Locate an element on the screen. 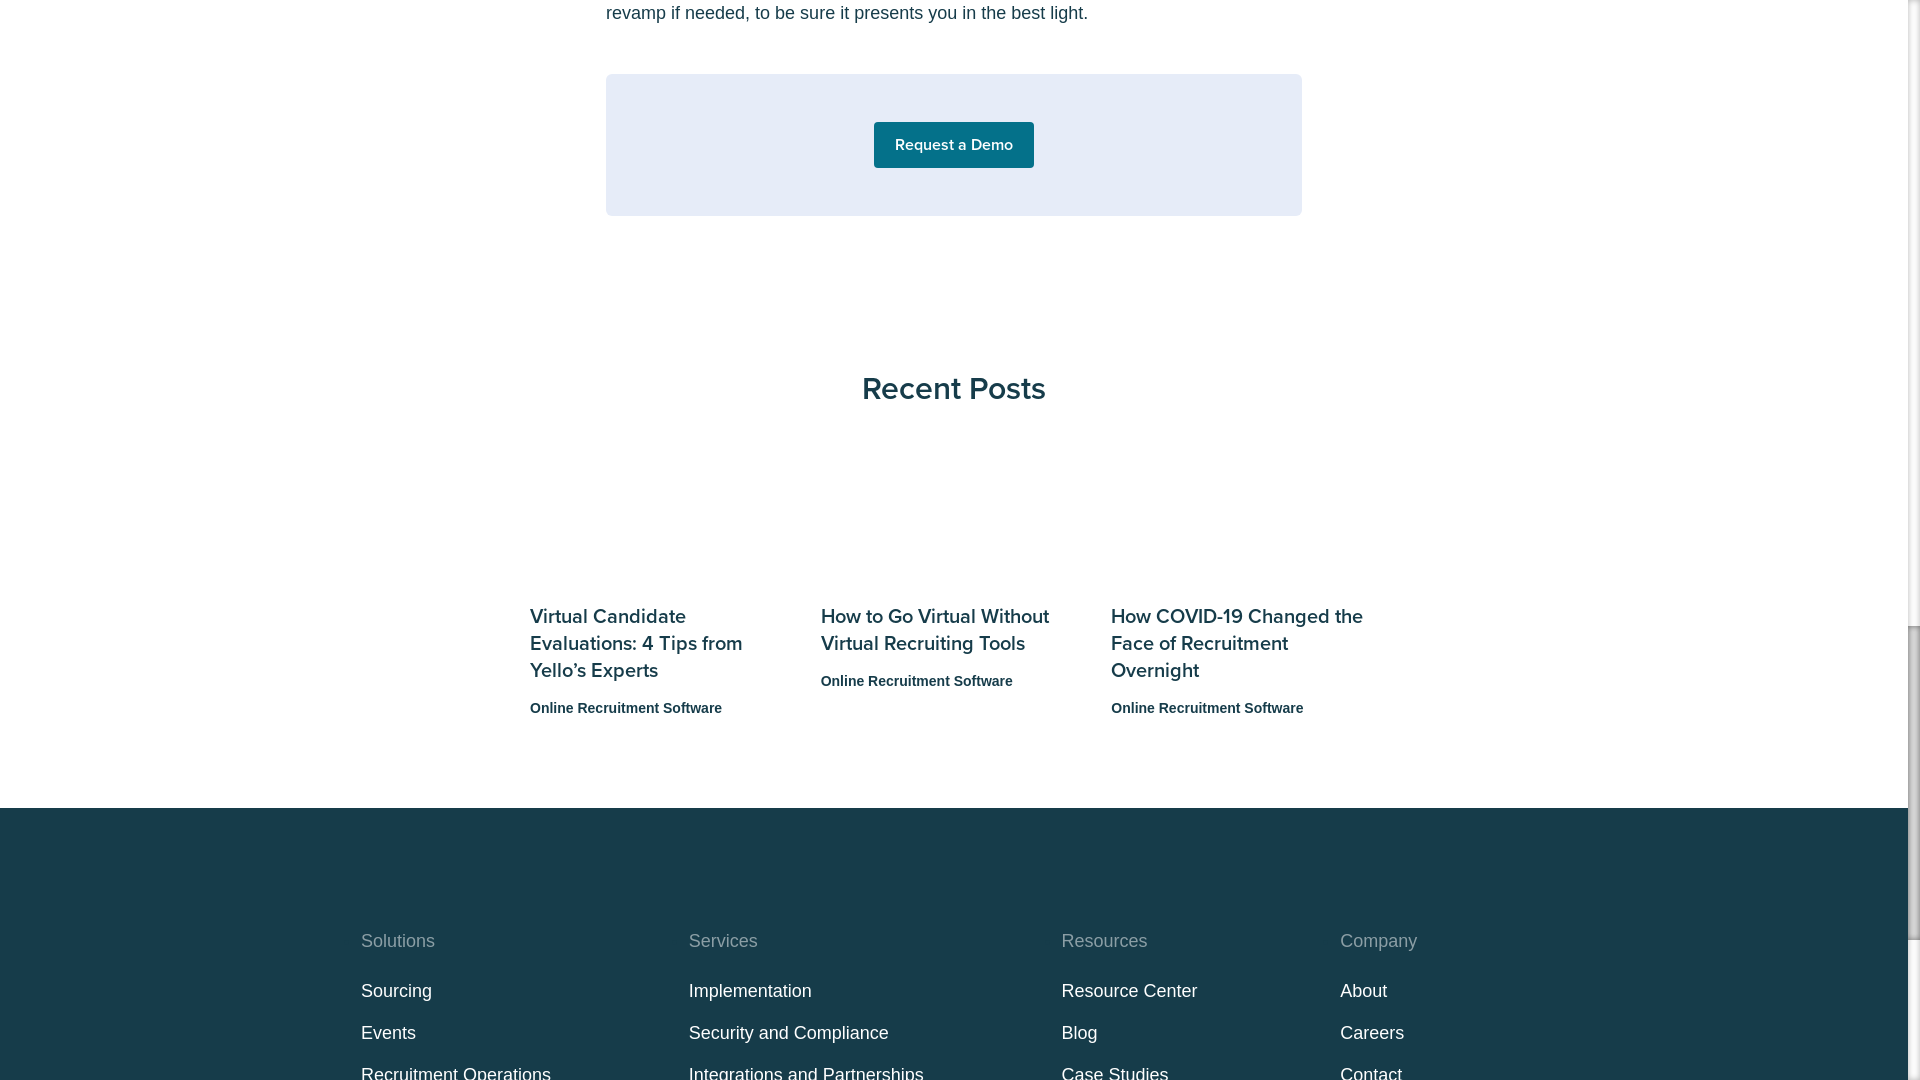 The height and width of the screenshot is (1080, 1920). Solutions is located at coordinates (398, 940).